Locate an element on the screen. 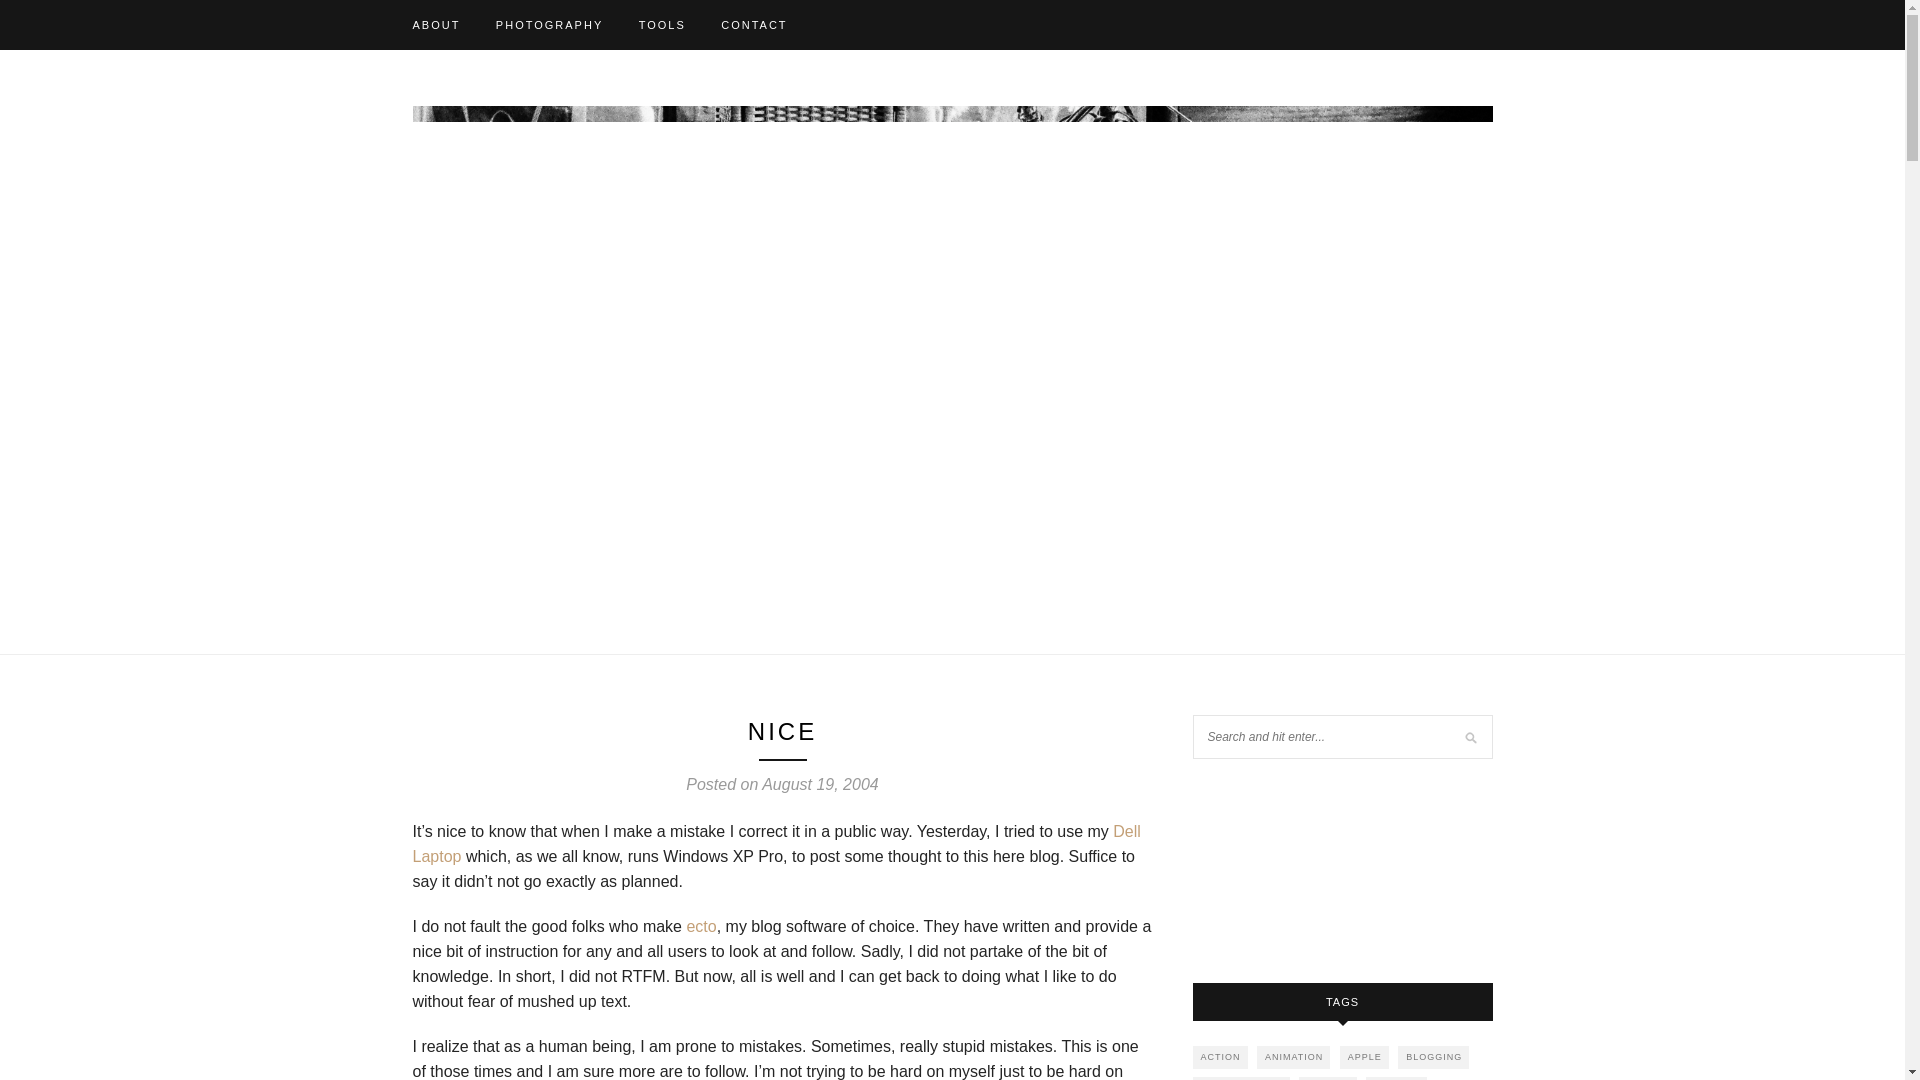 The width and height of the screenshot is (1920, 1080). CARRIE FISHER is located at coordinates (1241, 1078).